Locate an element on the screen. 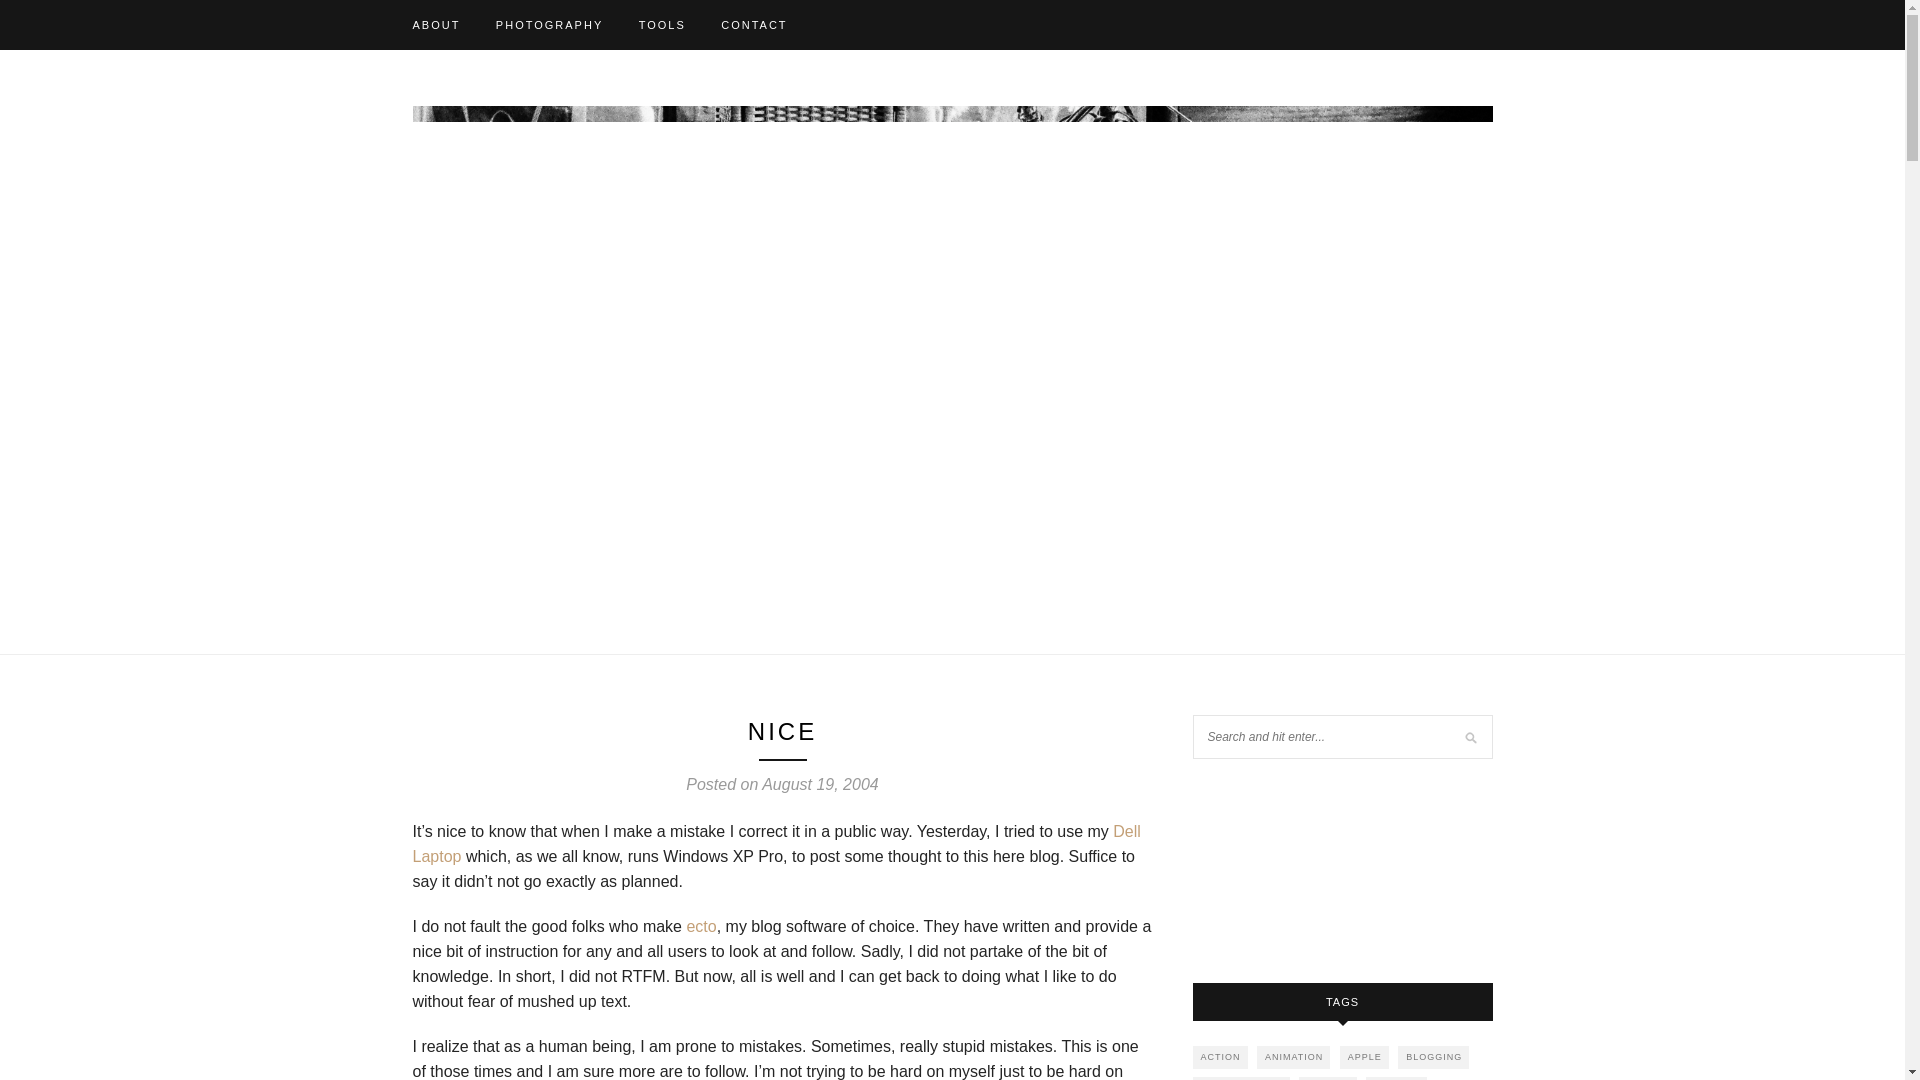 The width and height of the screenshot is (1920, 1080). CARRIE FISHER is located at coordinates (1241, 1078).